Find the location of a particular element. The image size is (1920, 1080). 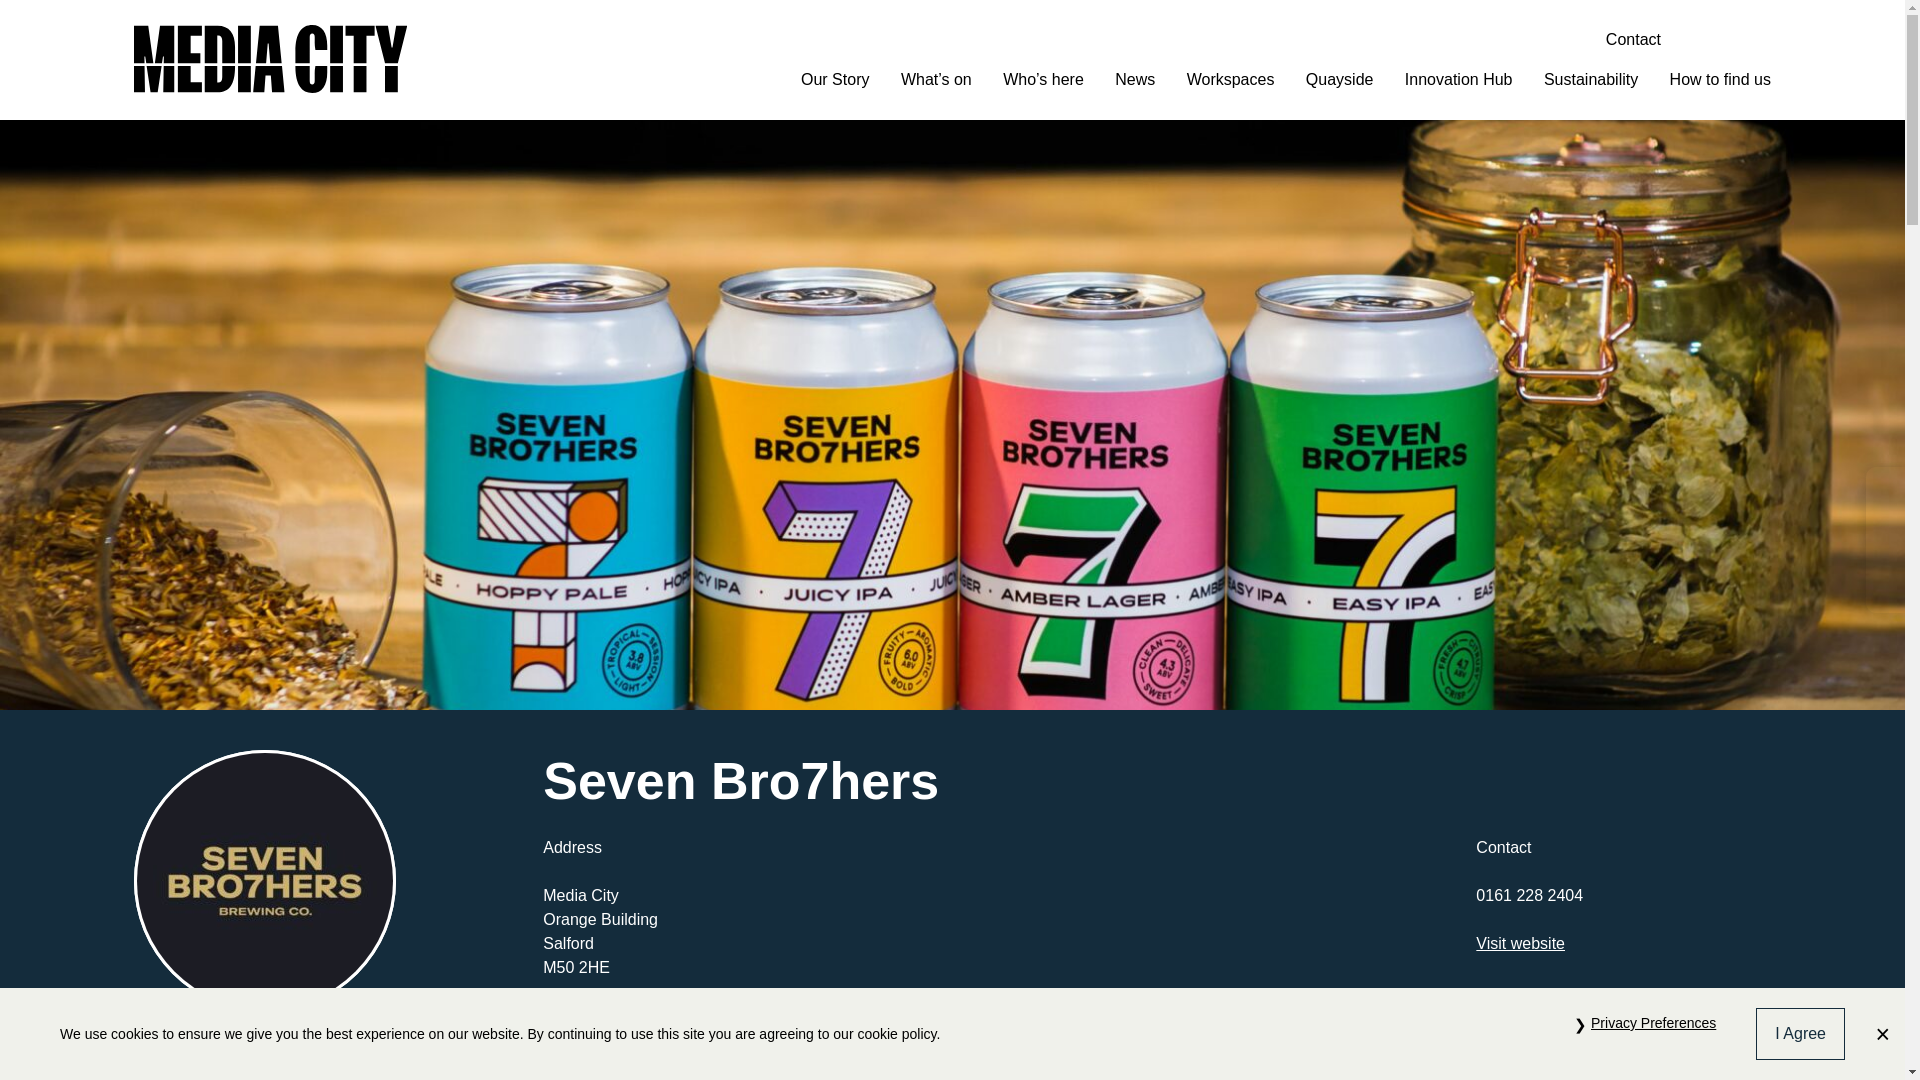

Contact is located at coordinates (1632, 40).